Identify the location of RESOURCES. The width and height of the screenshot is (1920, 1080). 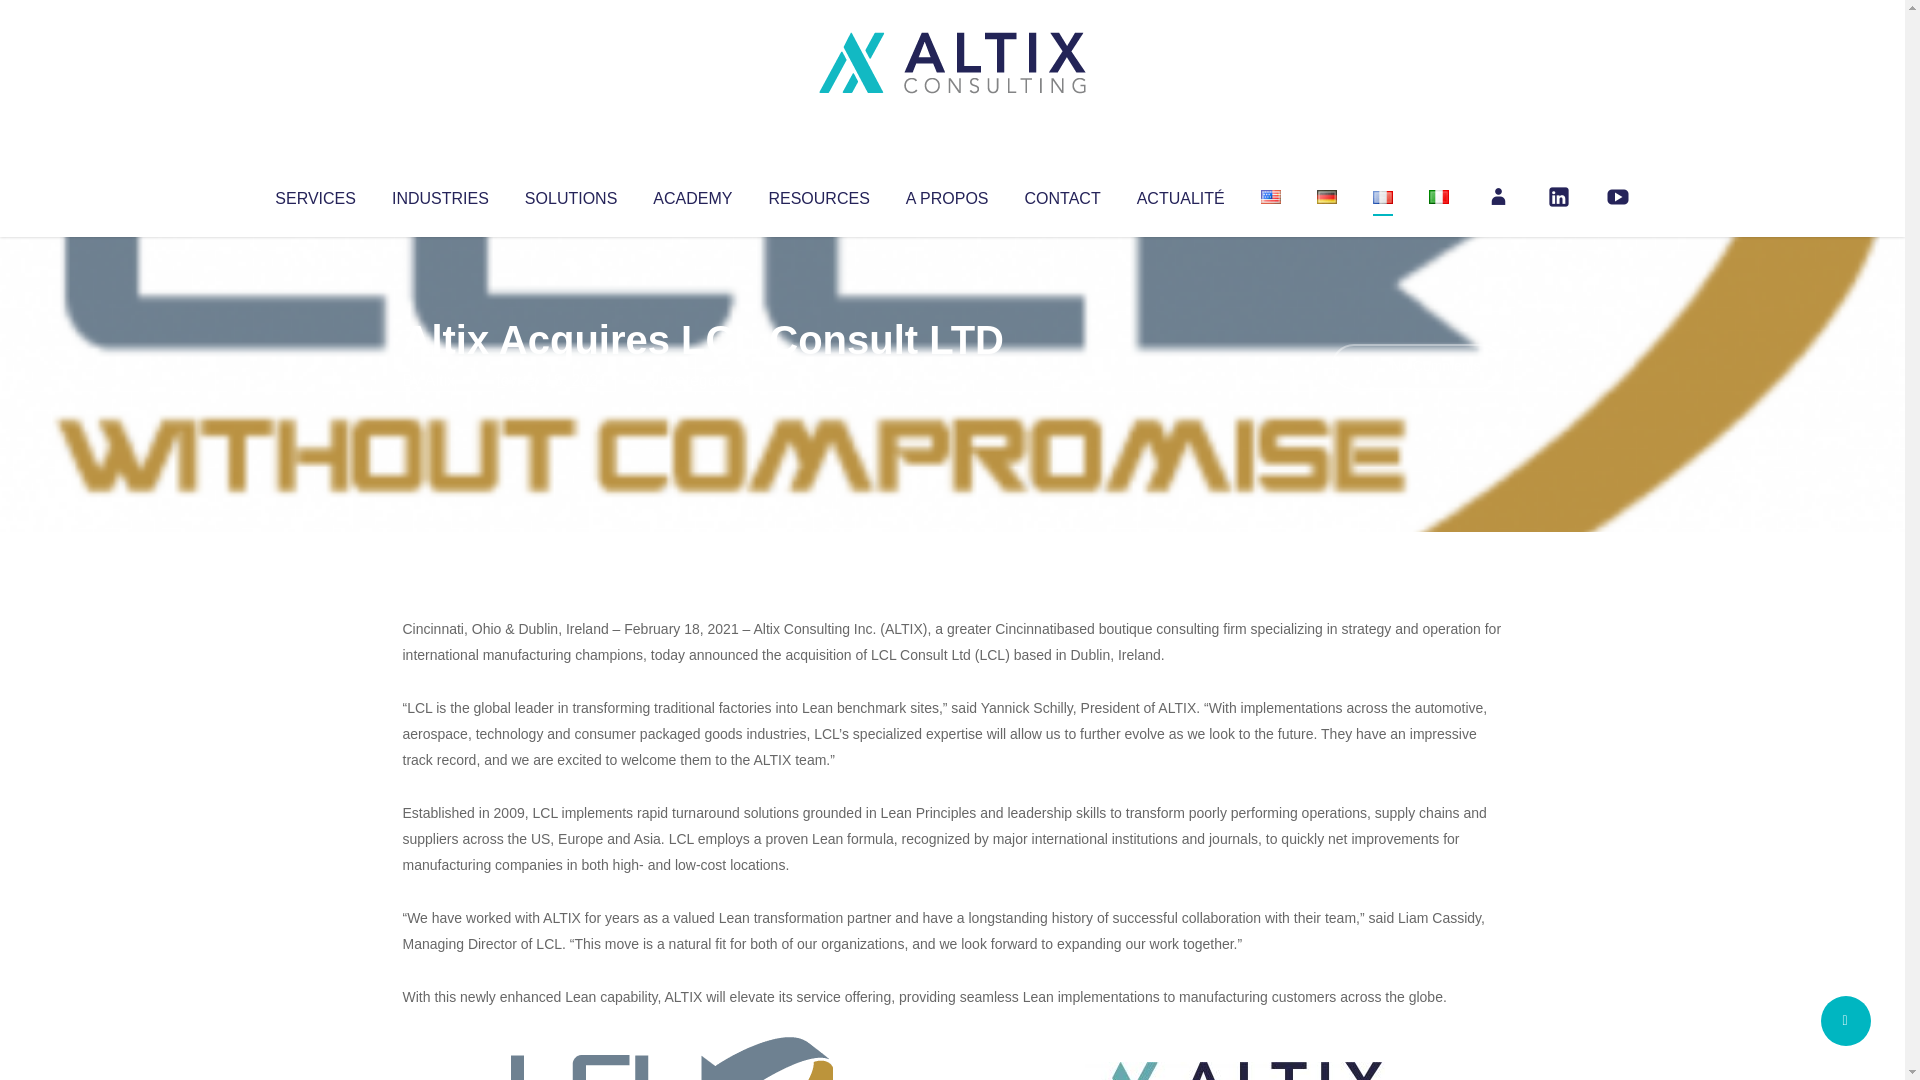
(818, 194).